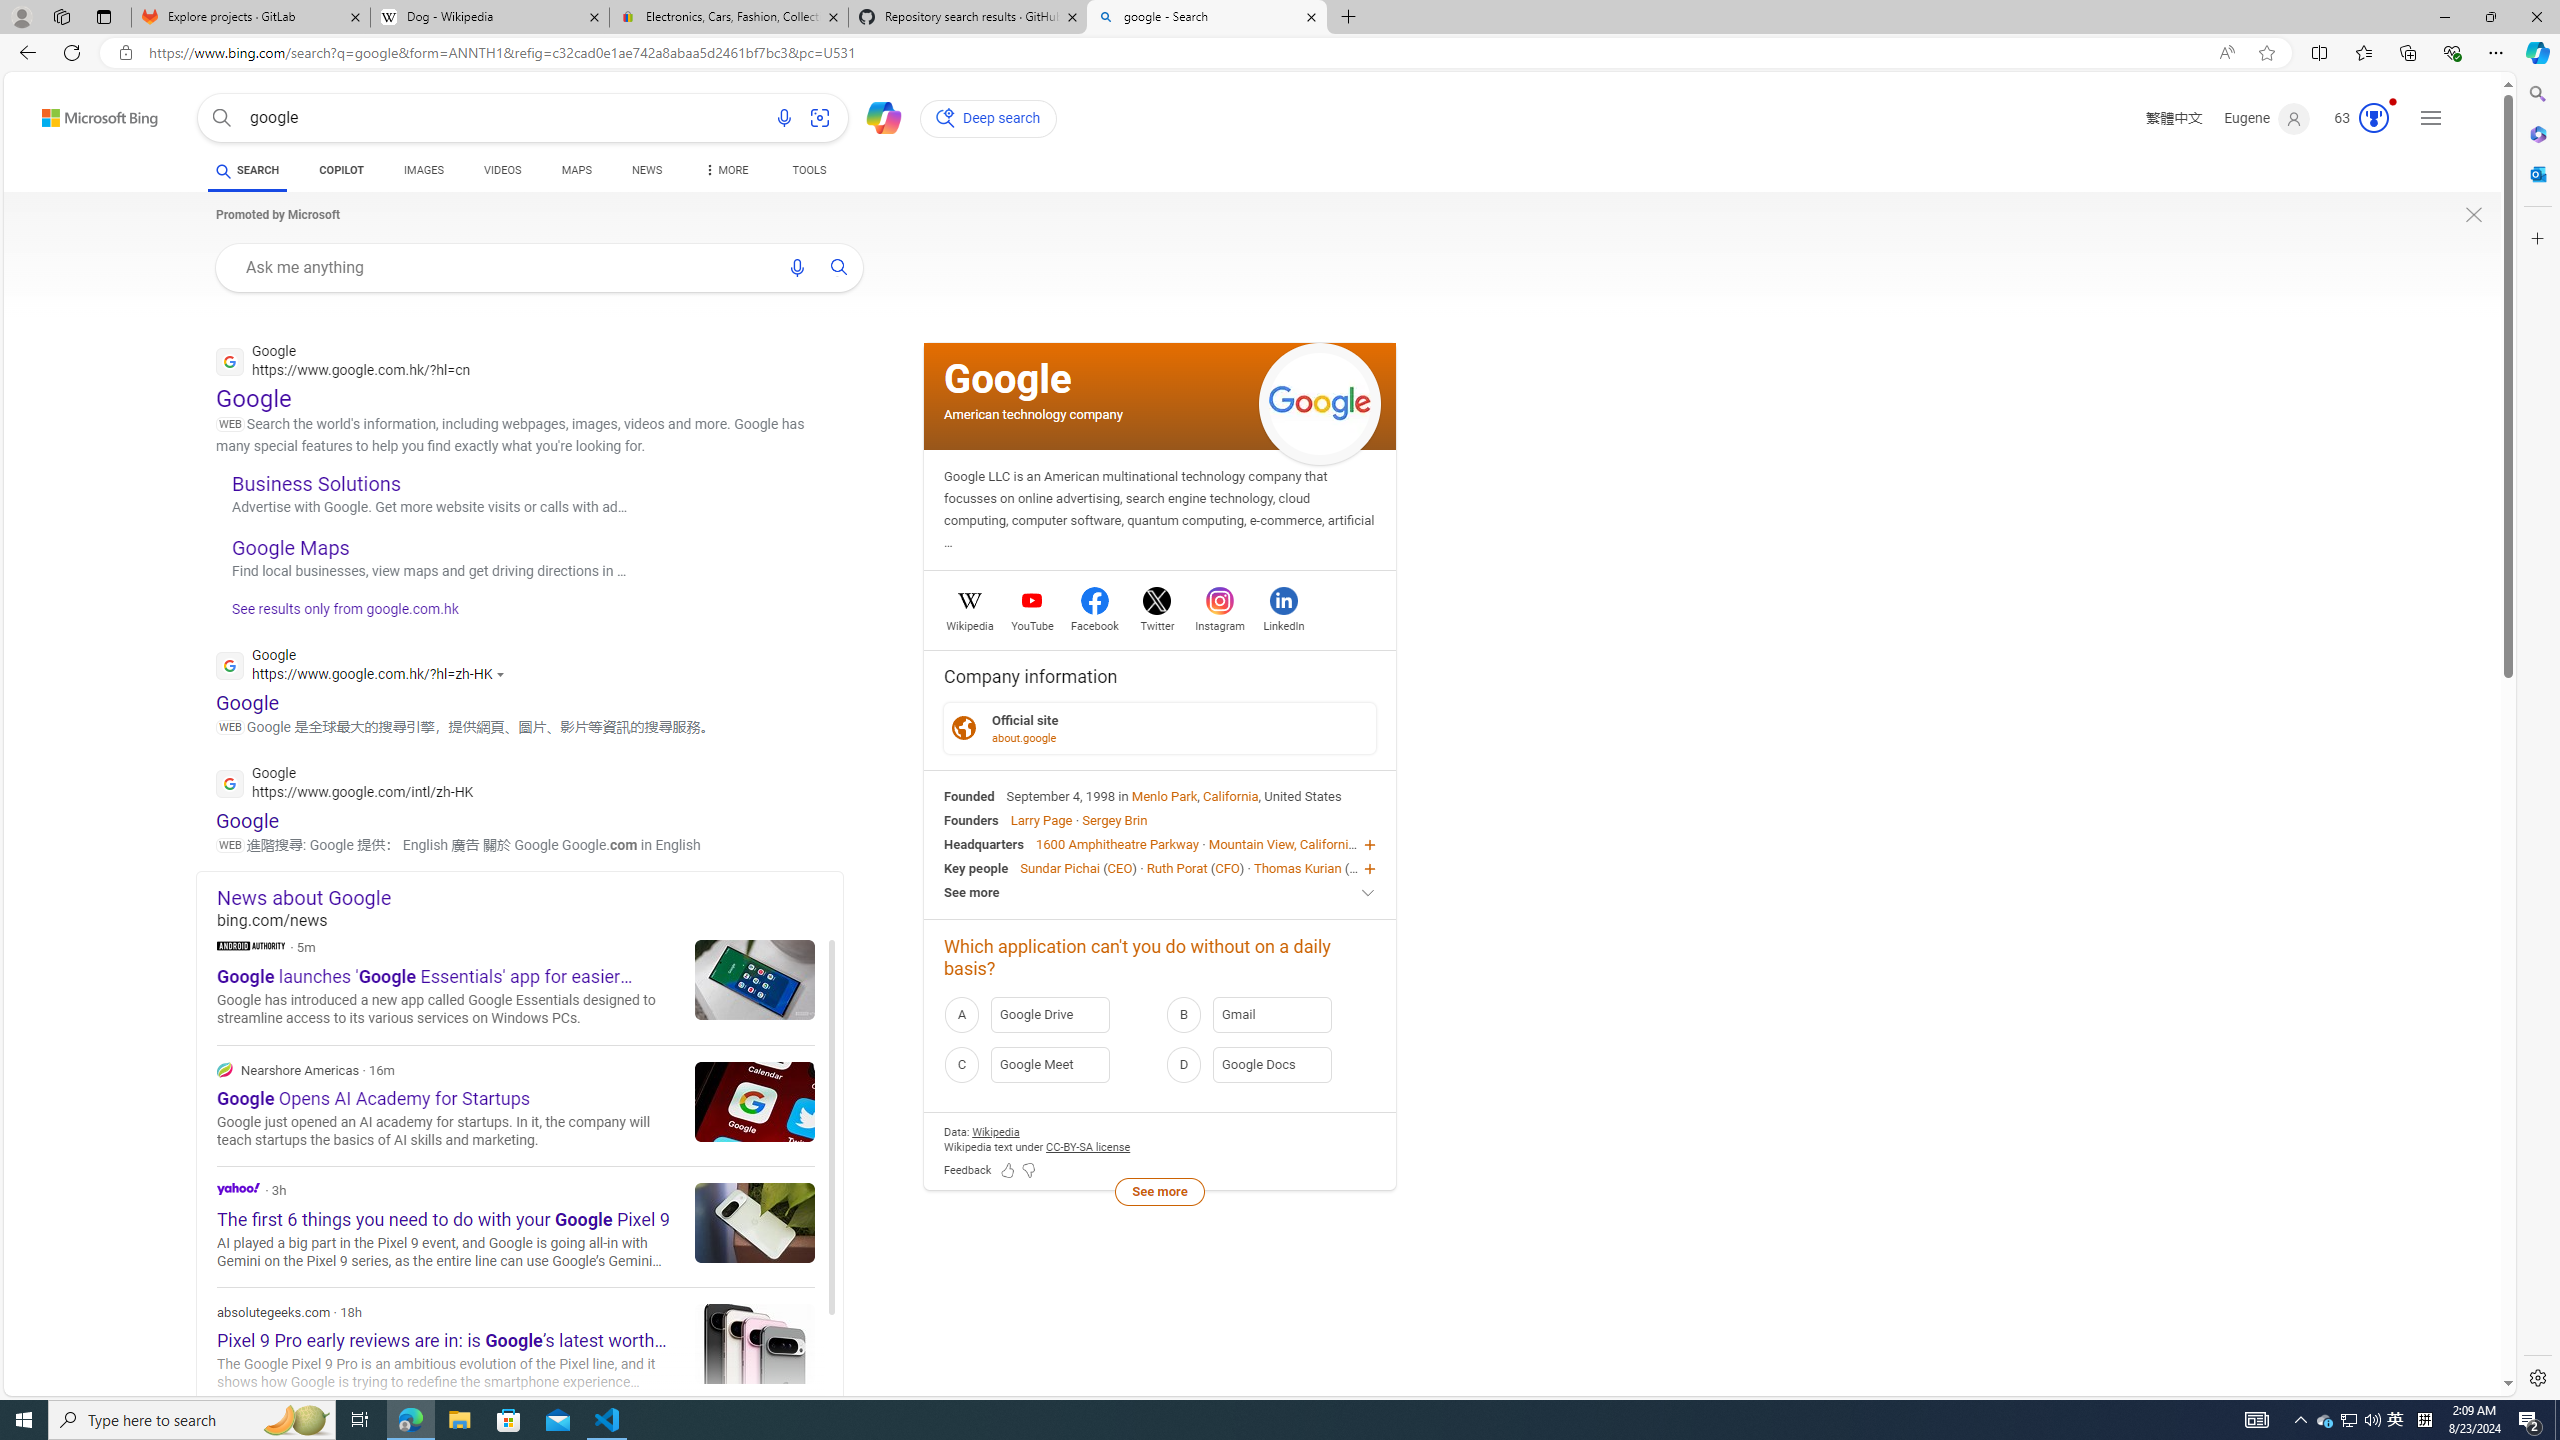  What do you see at coordinates (88, 113) in the screenshot?
I see `Back to Bing search` at bounding box center [88, 113].